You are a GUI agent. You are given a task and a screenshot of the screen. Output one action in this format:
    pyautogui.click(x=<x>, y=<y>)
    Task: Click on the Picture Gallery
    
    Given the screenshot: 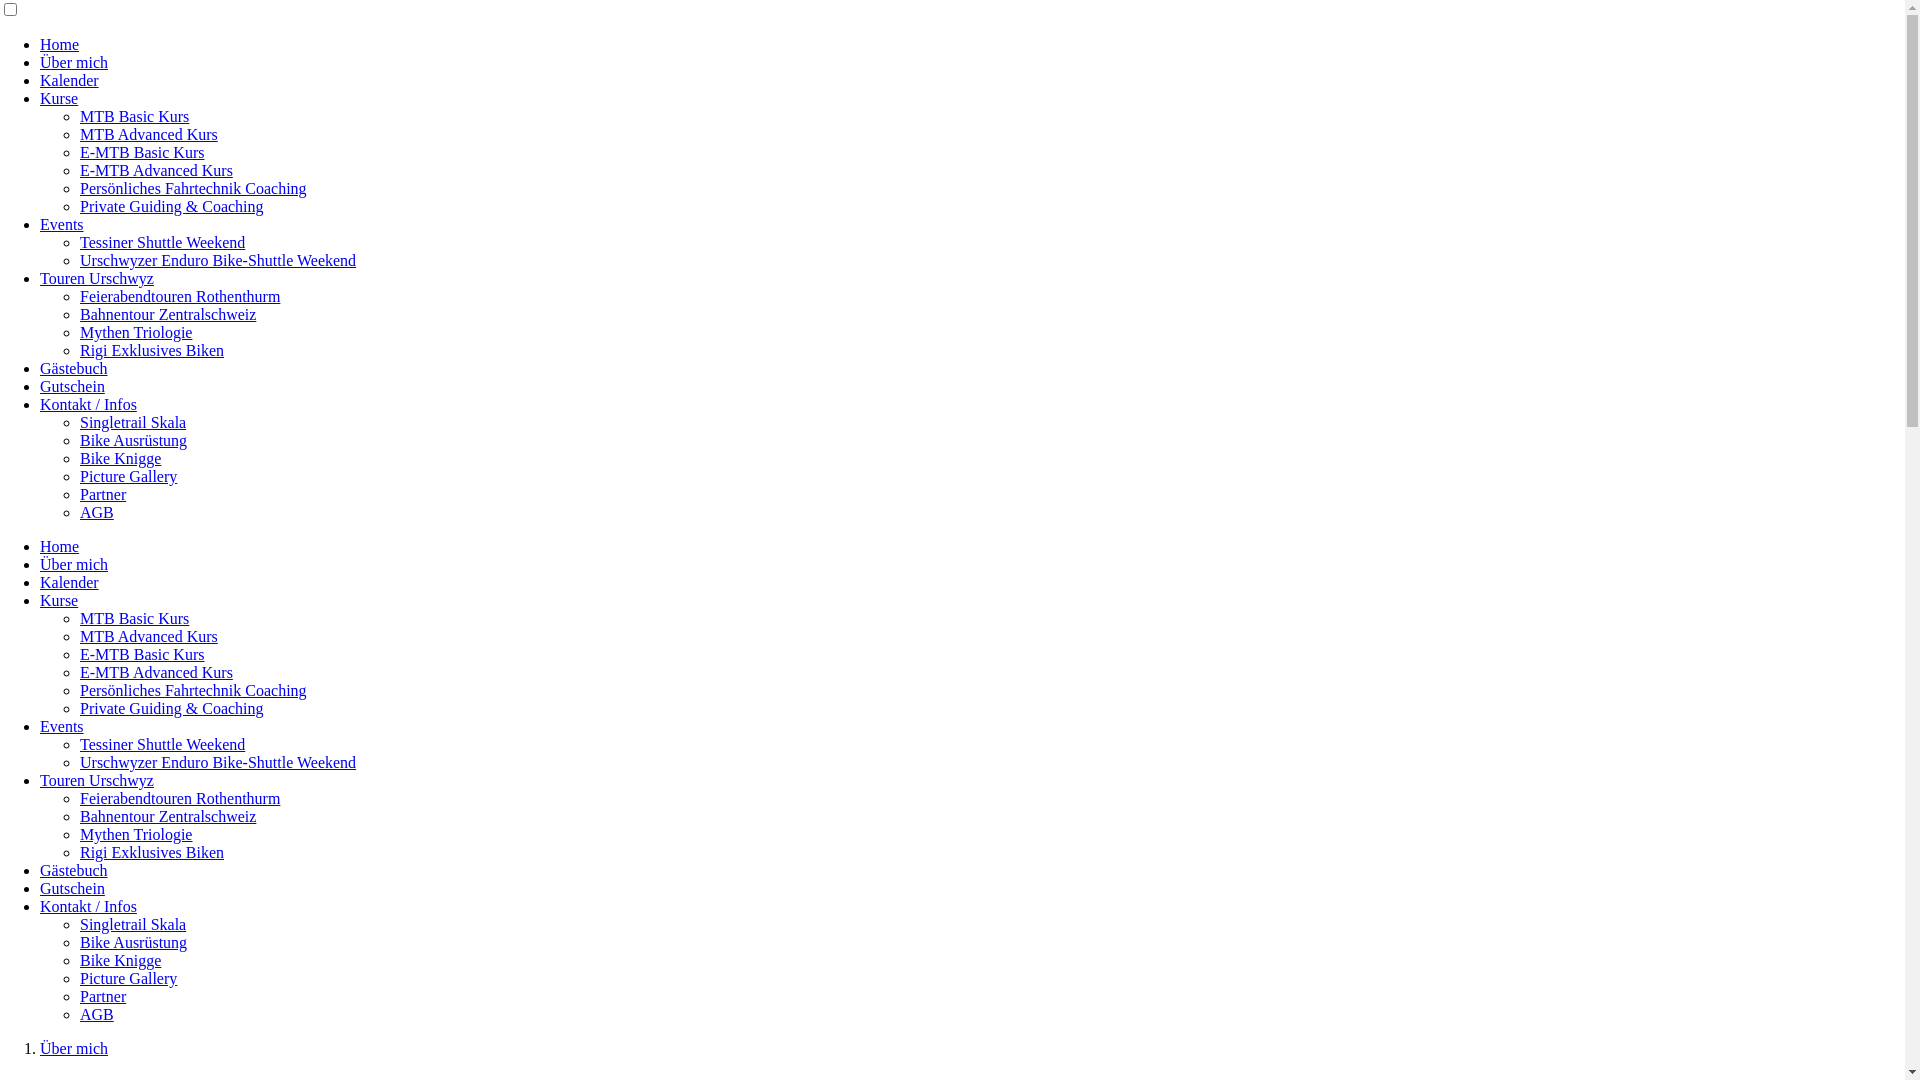 What is the action you would take?
    pyautogui.click(x=128, y=978)
    